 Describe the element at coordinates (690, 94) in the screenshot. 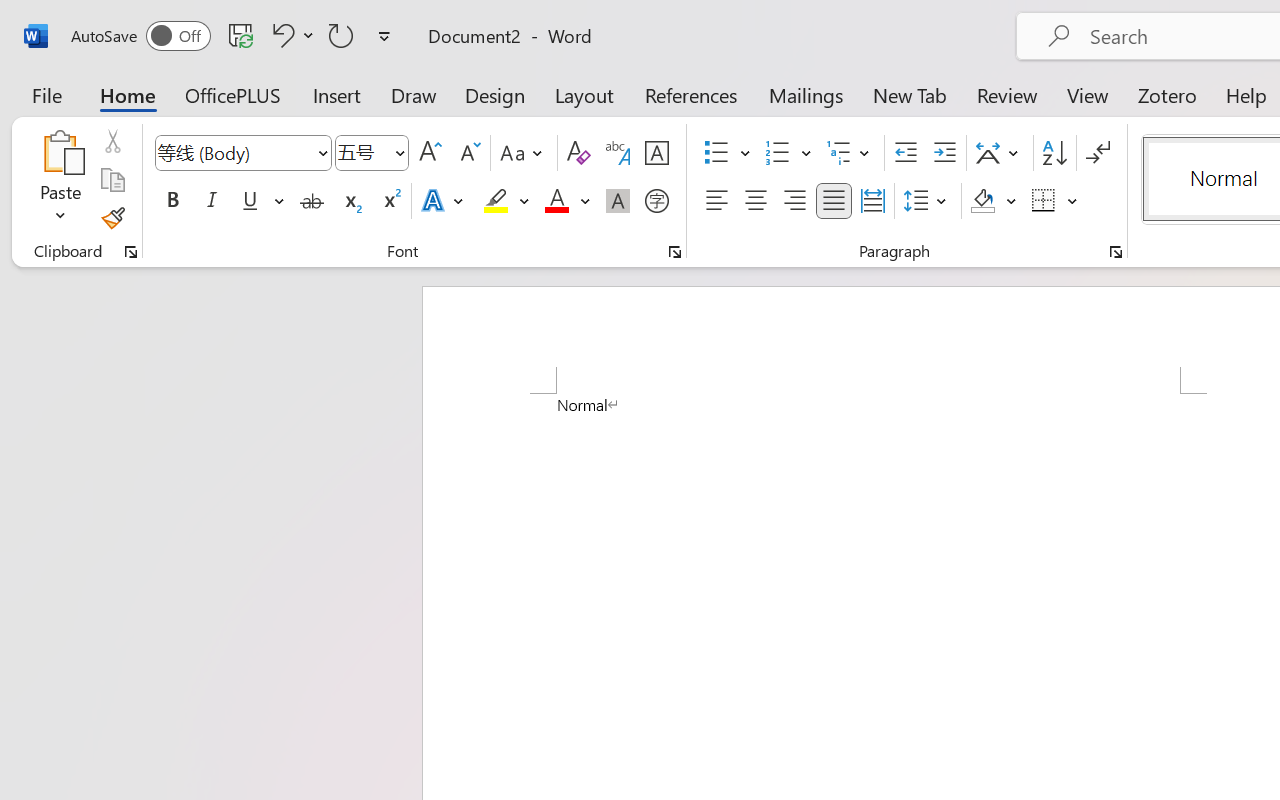

I see `References` at that location.